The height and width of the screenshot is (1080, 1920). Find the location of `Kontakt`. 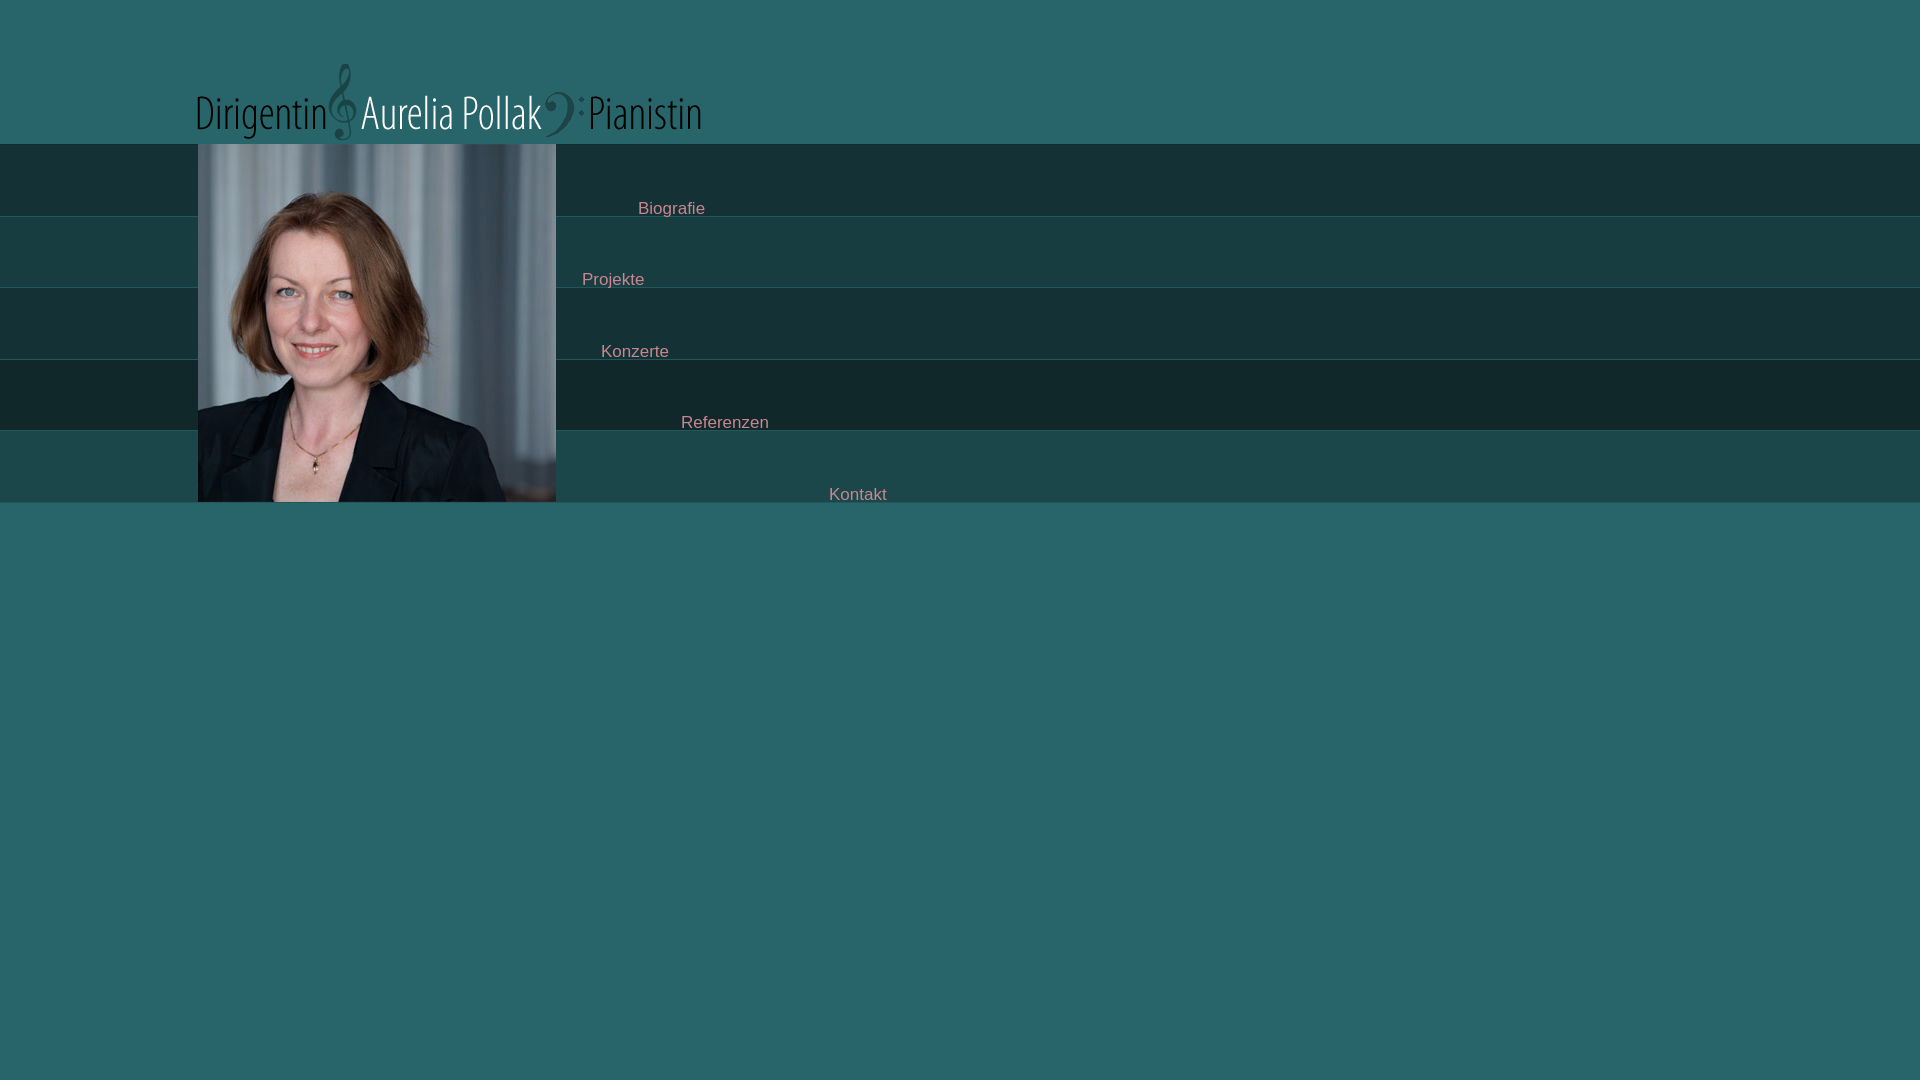

Kontakt is located at coordinates (858, 494).